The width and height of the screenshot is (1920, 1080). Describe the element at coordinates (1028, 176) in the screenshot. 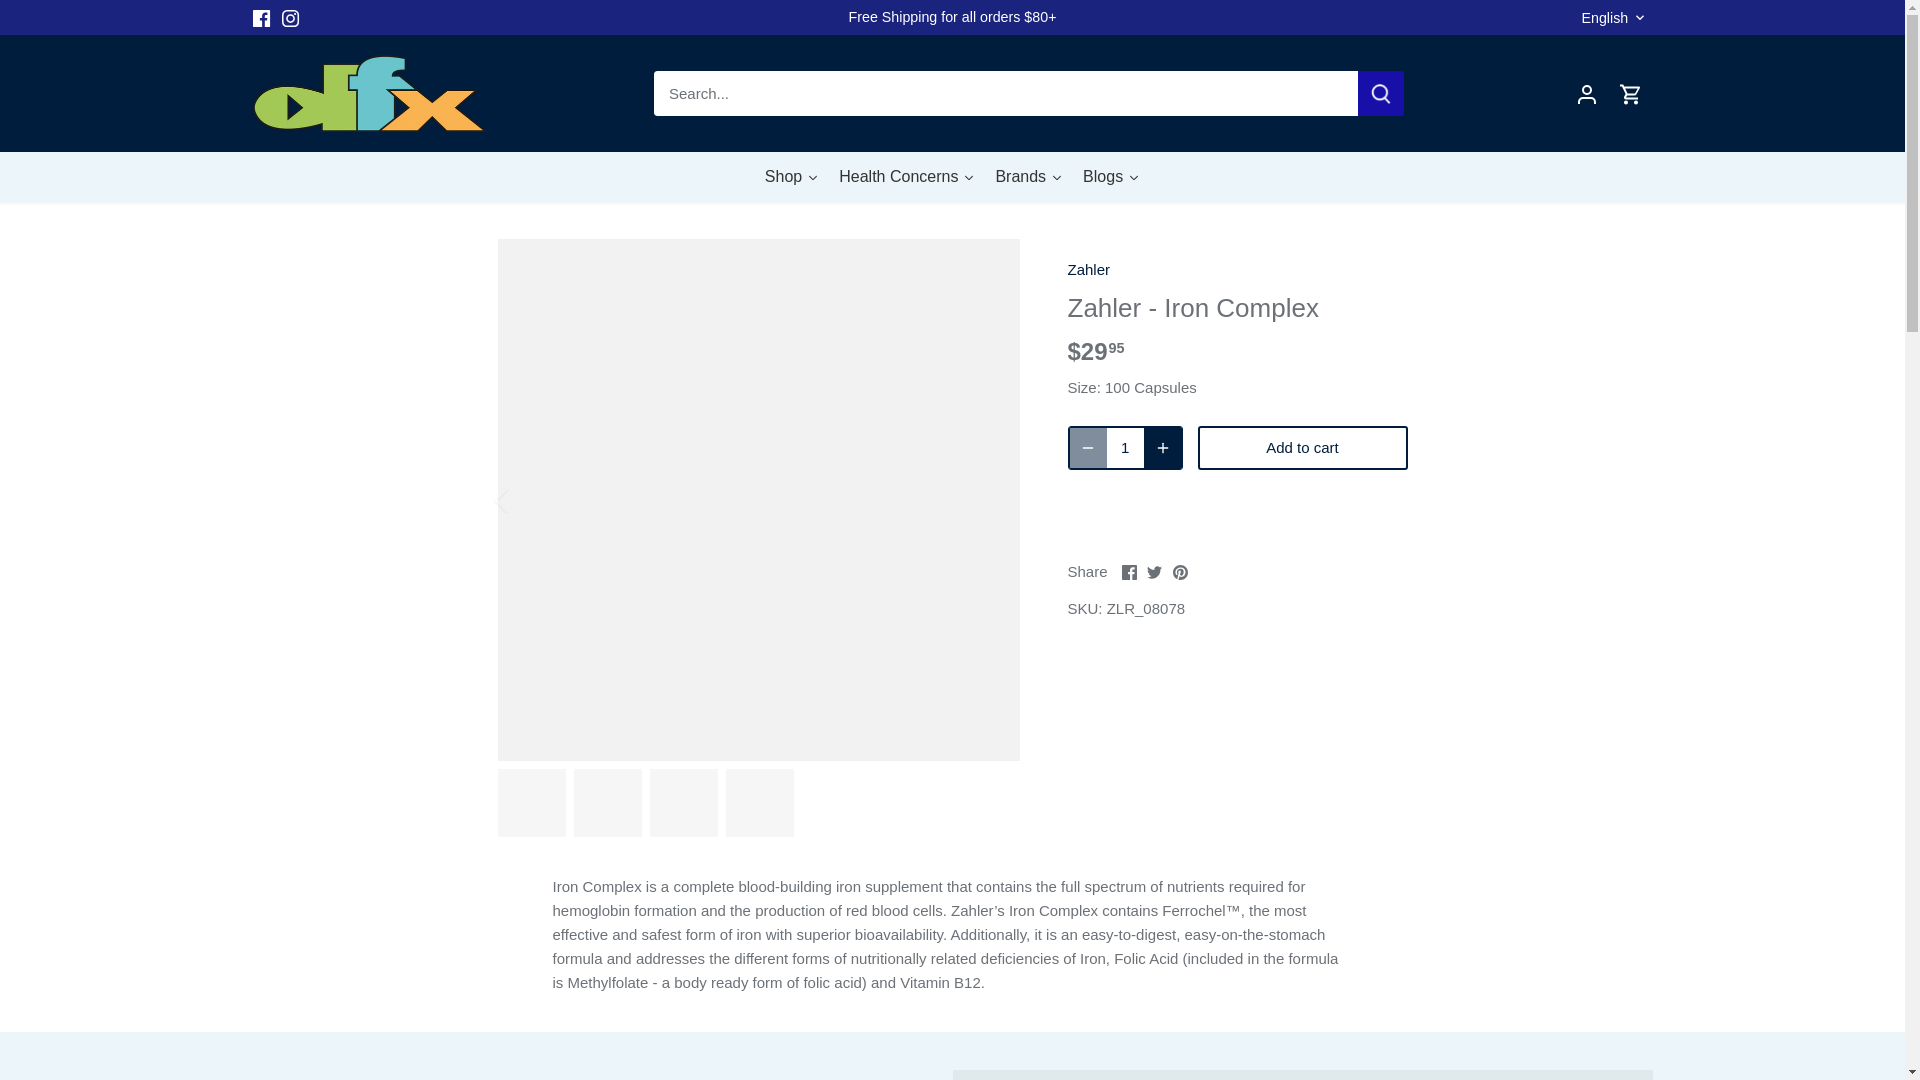

I see `Zahler` at that location.